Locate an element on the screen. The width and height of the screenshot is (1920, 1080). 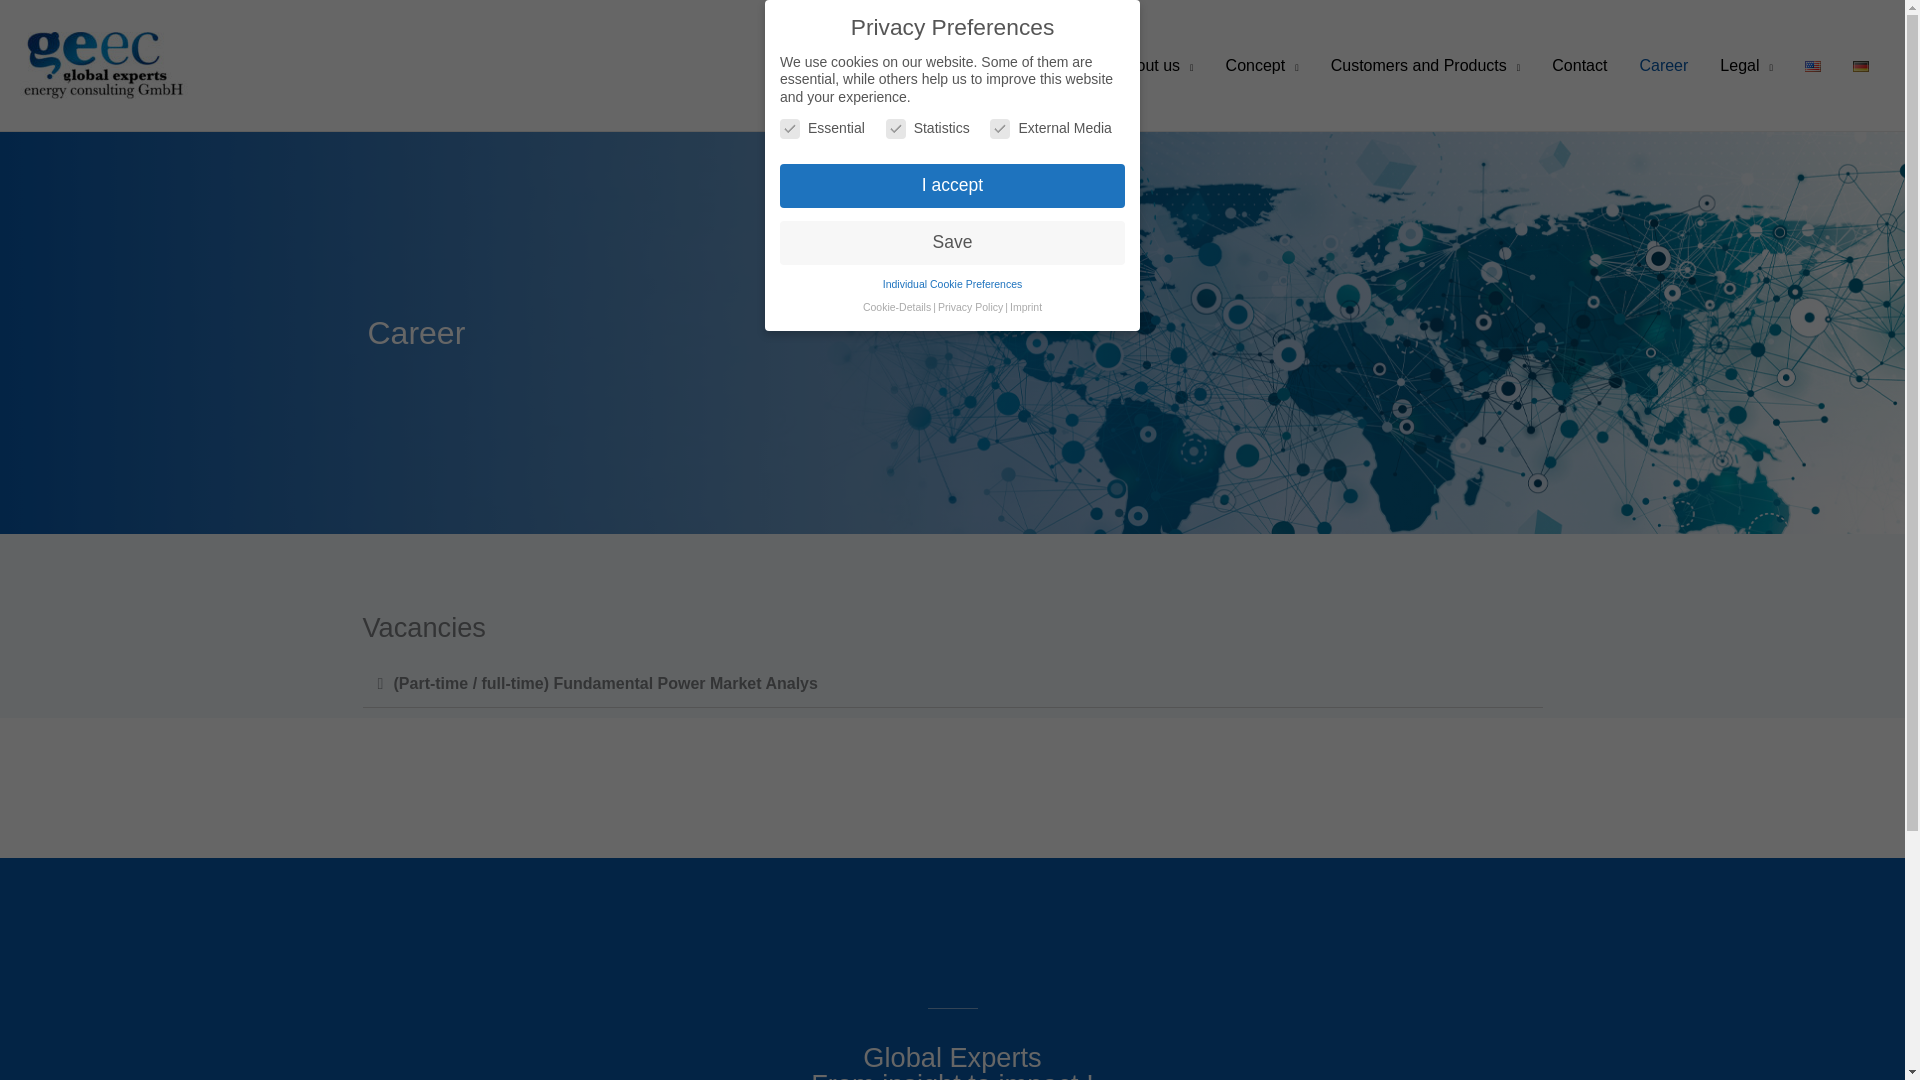
About us is located at coordinates (1154, 66).